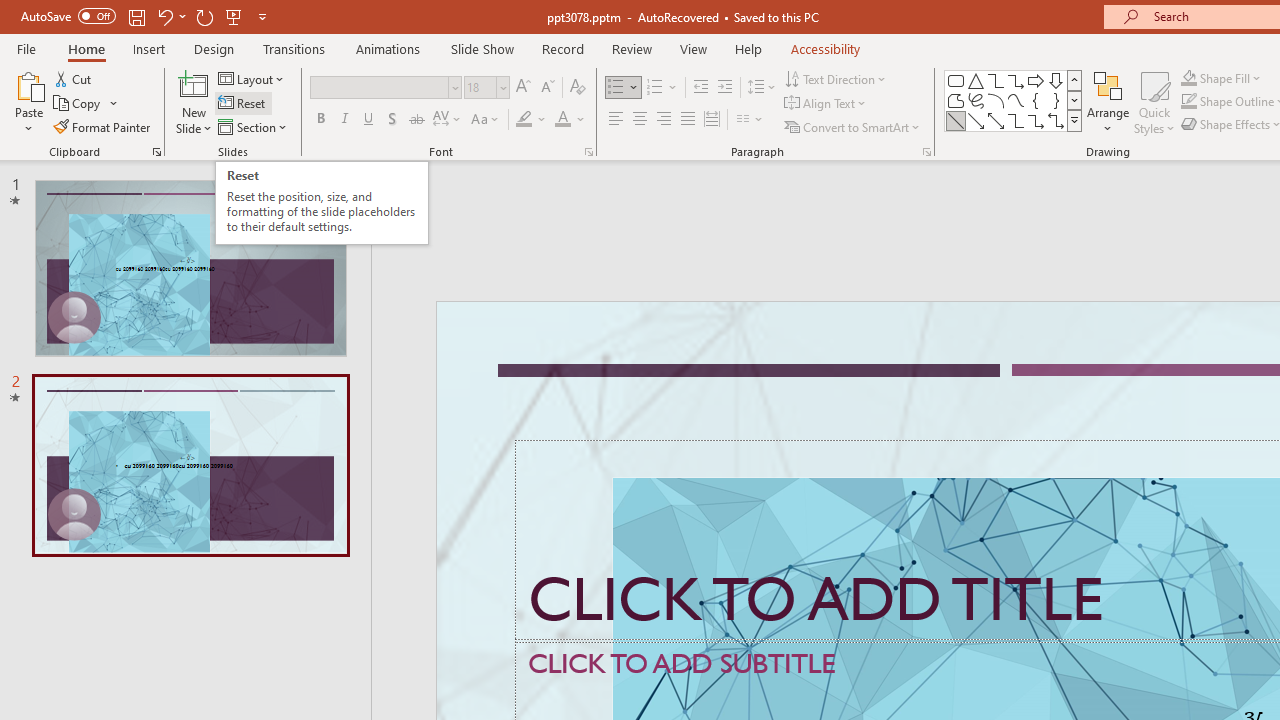  I want to click on Text Highlight Color, so click(532, 120).